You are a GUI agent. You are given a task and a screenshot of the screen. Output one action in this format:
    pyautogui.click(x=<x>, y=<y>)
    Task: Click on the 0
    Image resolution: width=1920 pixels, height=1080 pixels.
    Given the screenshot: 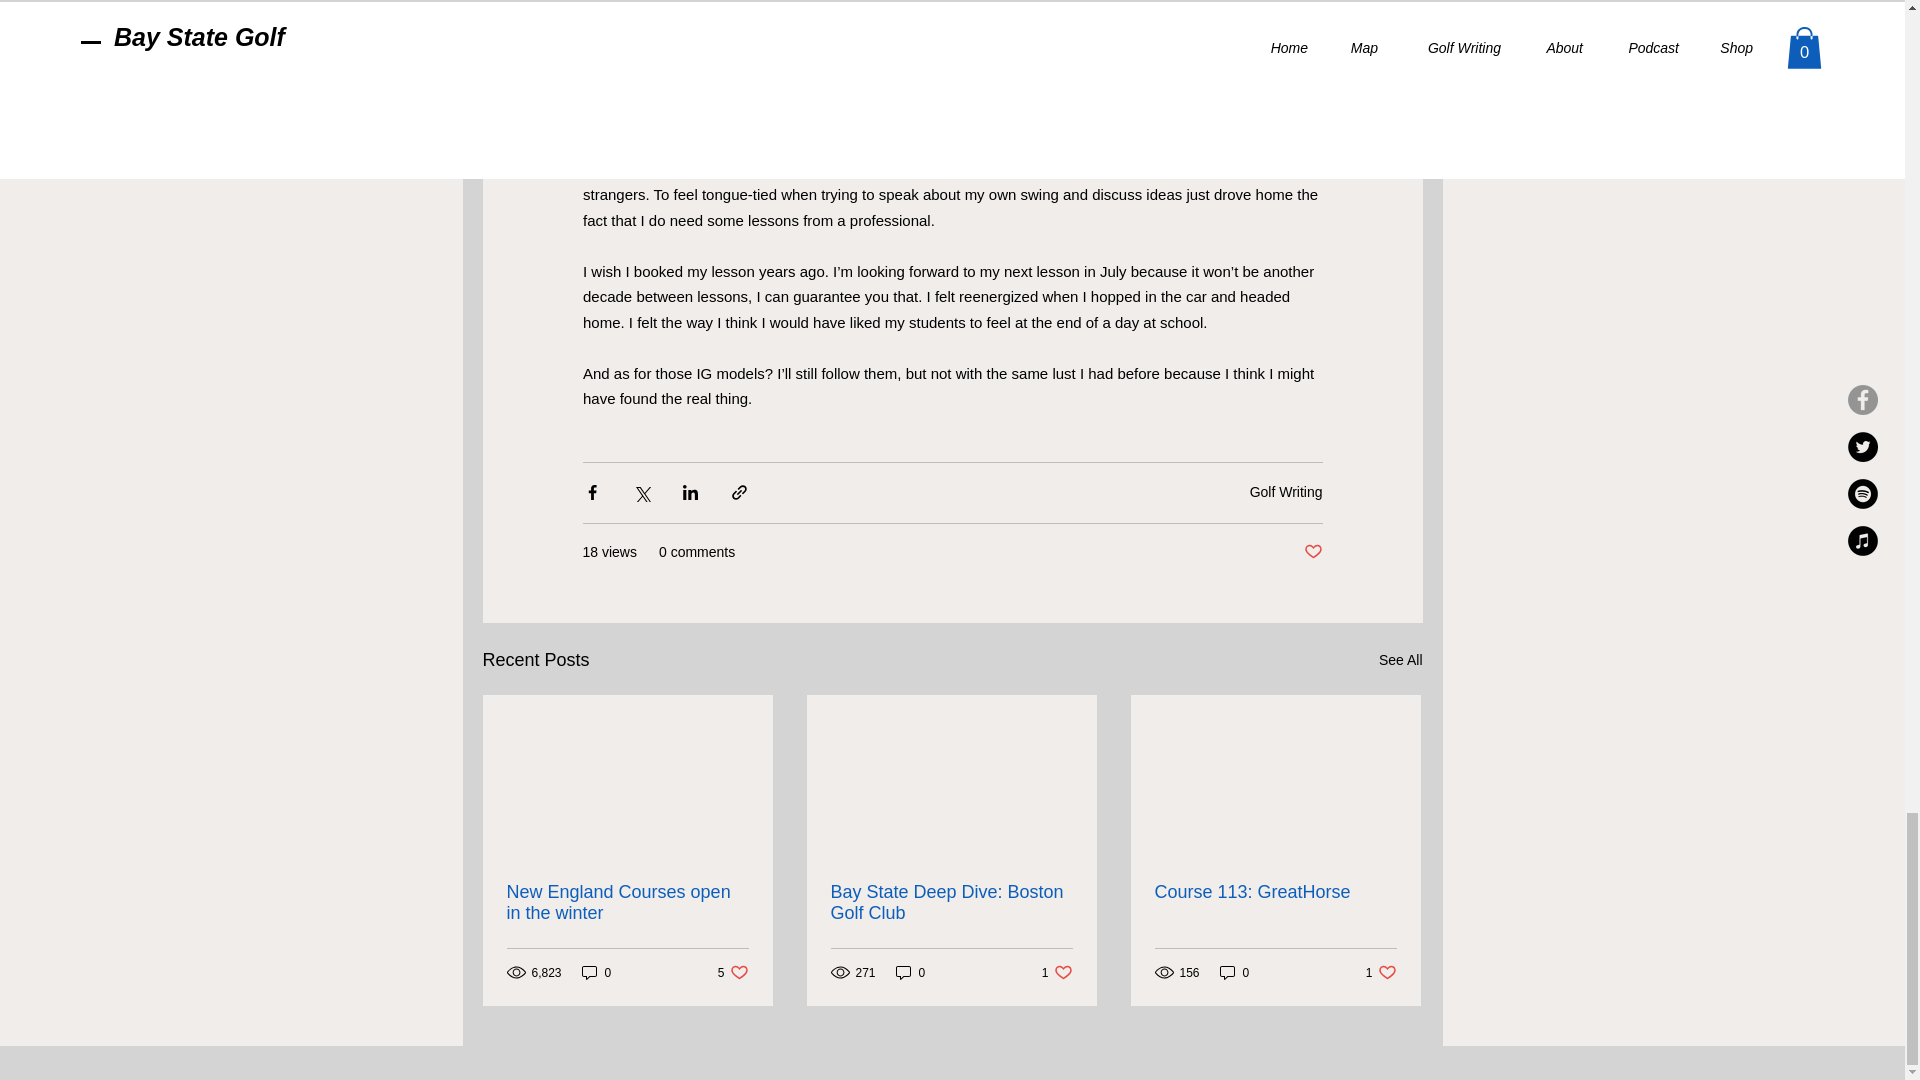 What is the action you would take?
    pyautogui.click(x=596, y=972)
    